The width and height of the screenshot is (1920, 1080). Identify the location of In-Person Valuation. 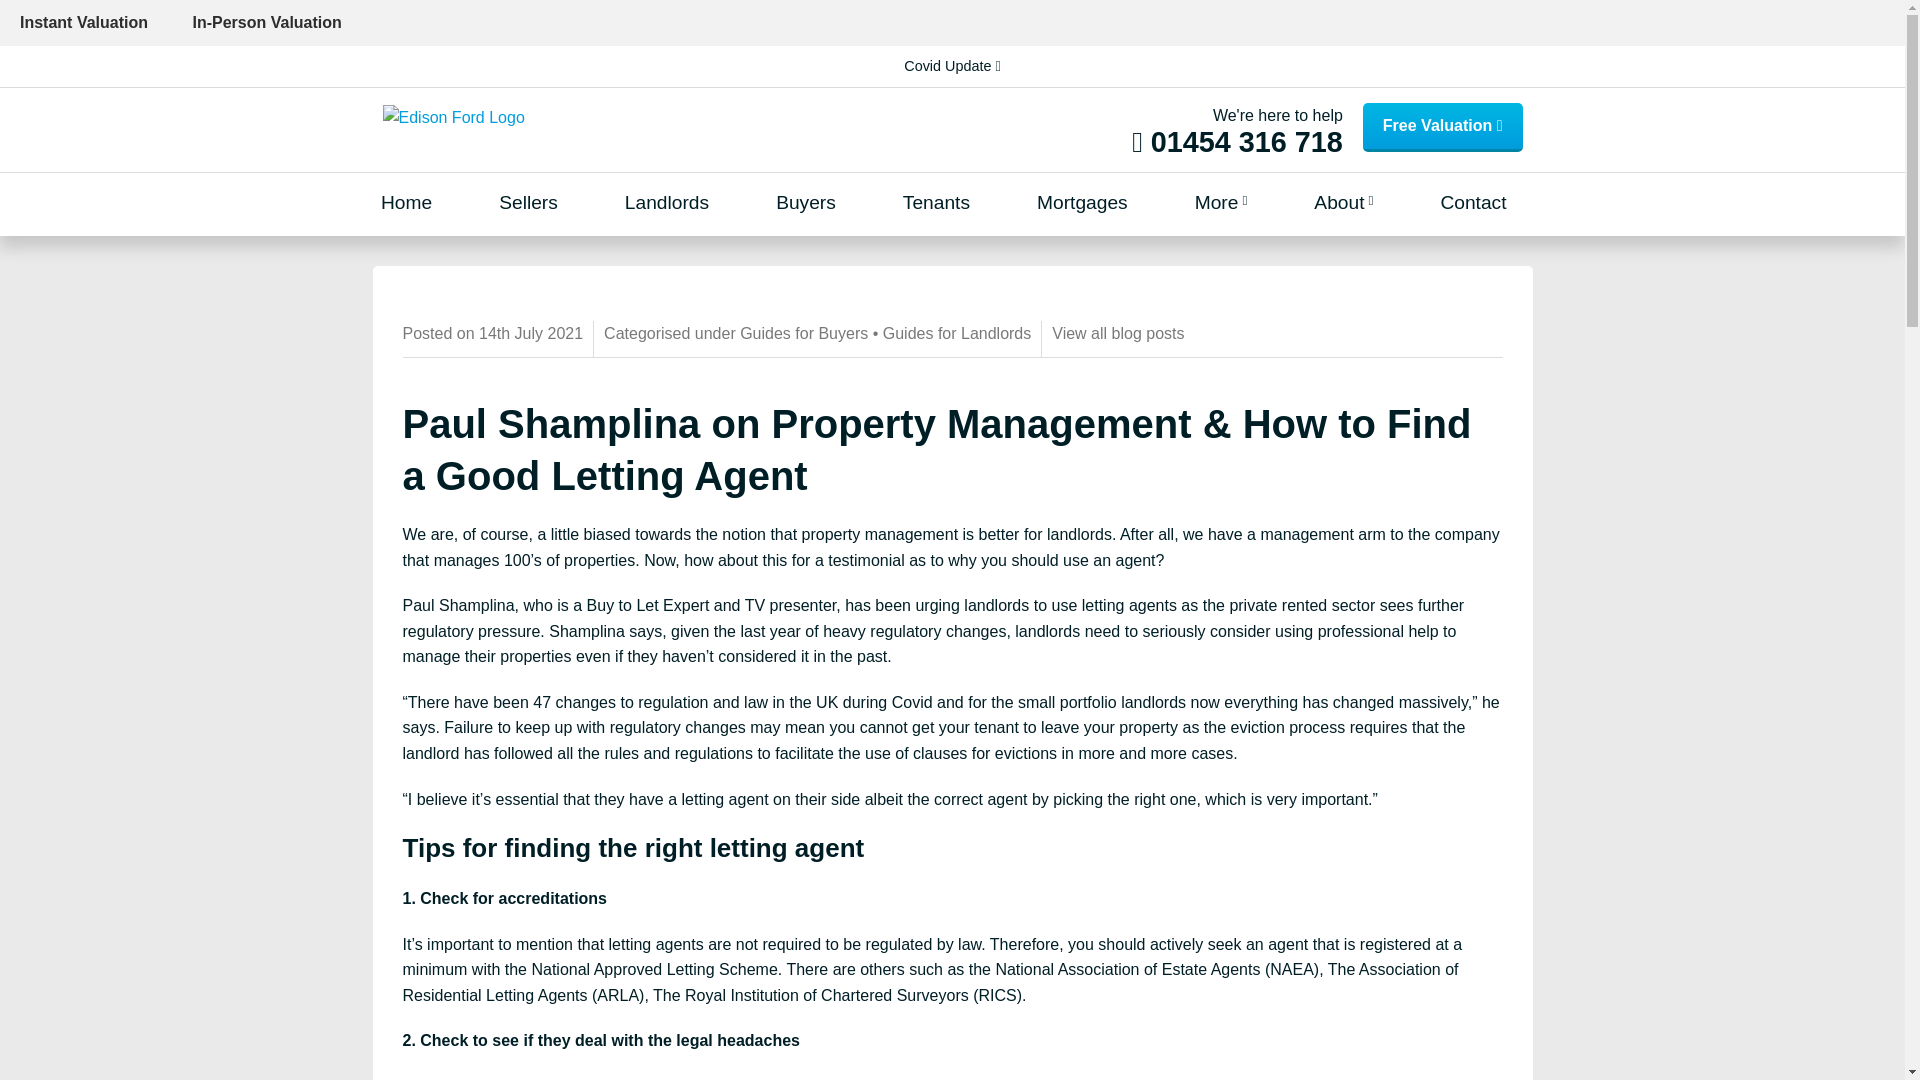
(266, 23).